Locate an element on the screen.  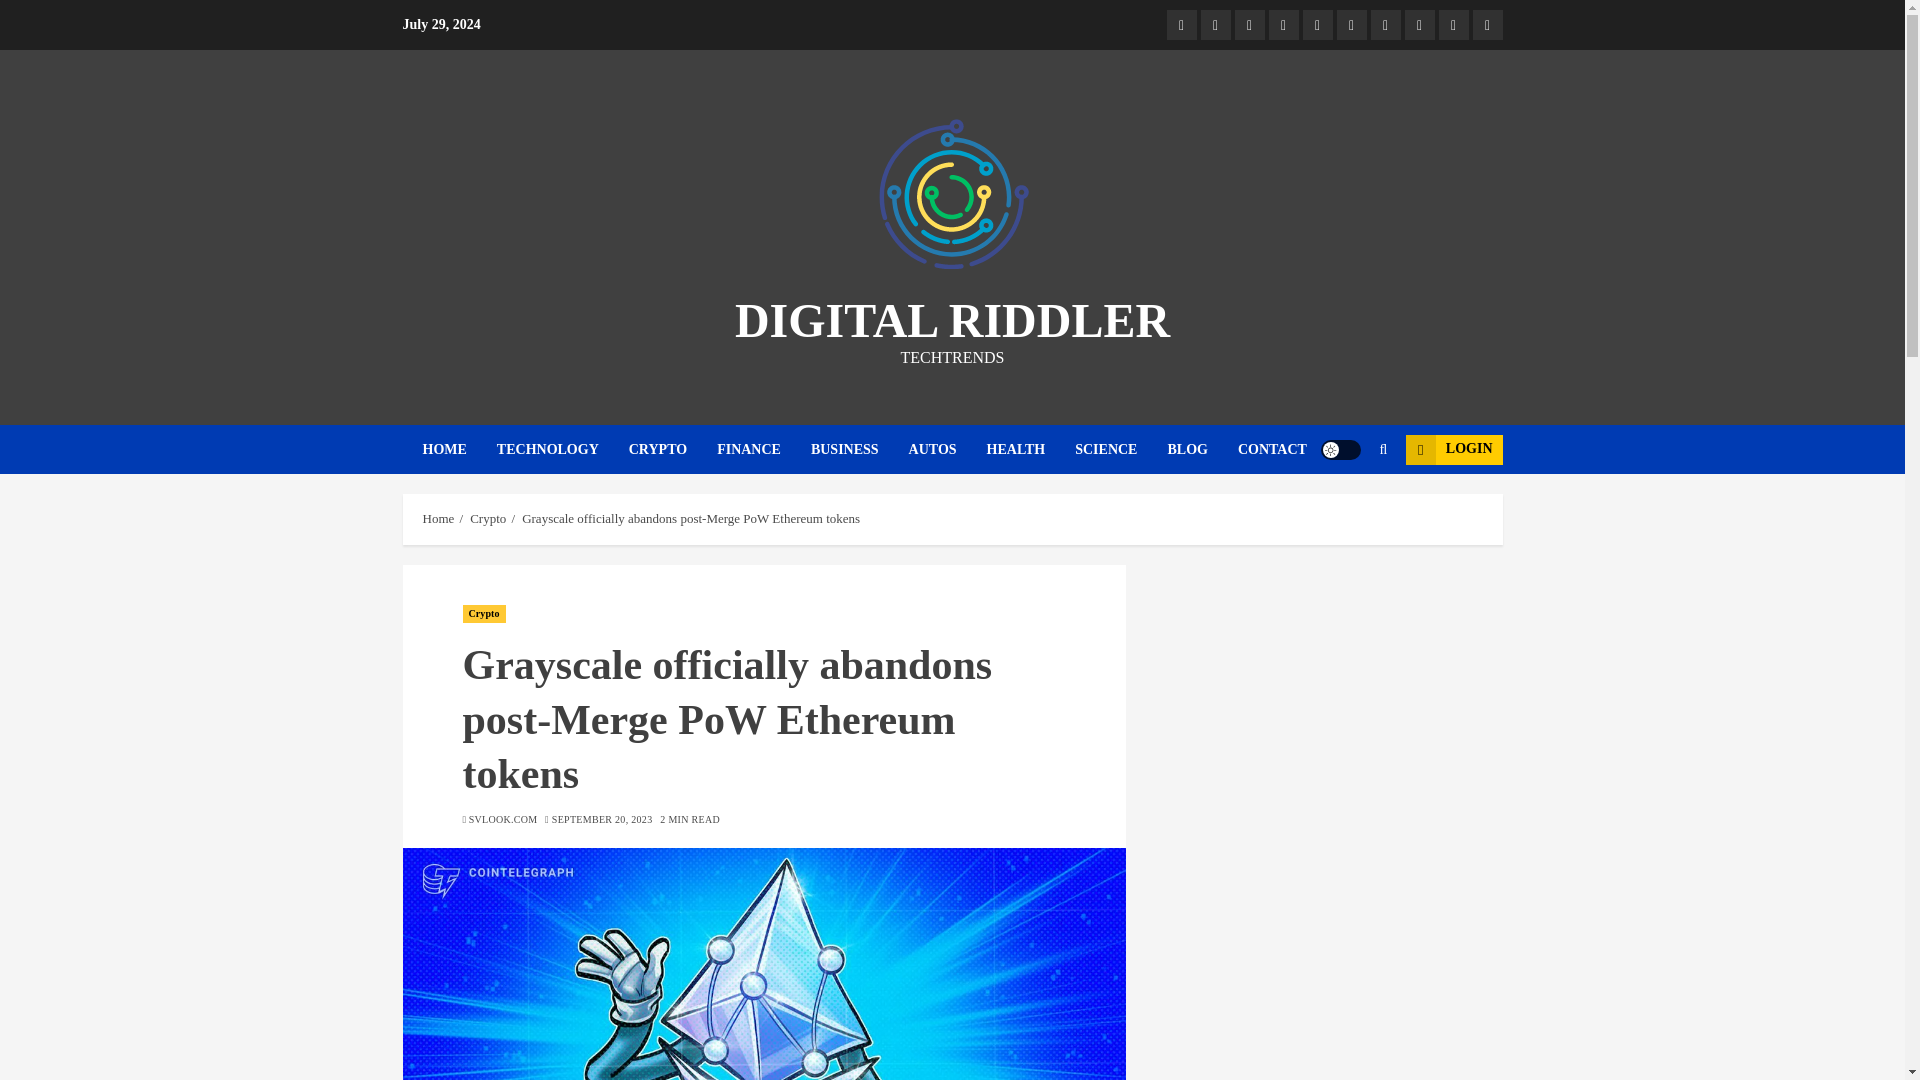
FINANCE is located at coordinates (763, 450).